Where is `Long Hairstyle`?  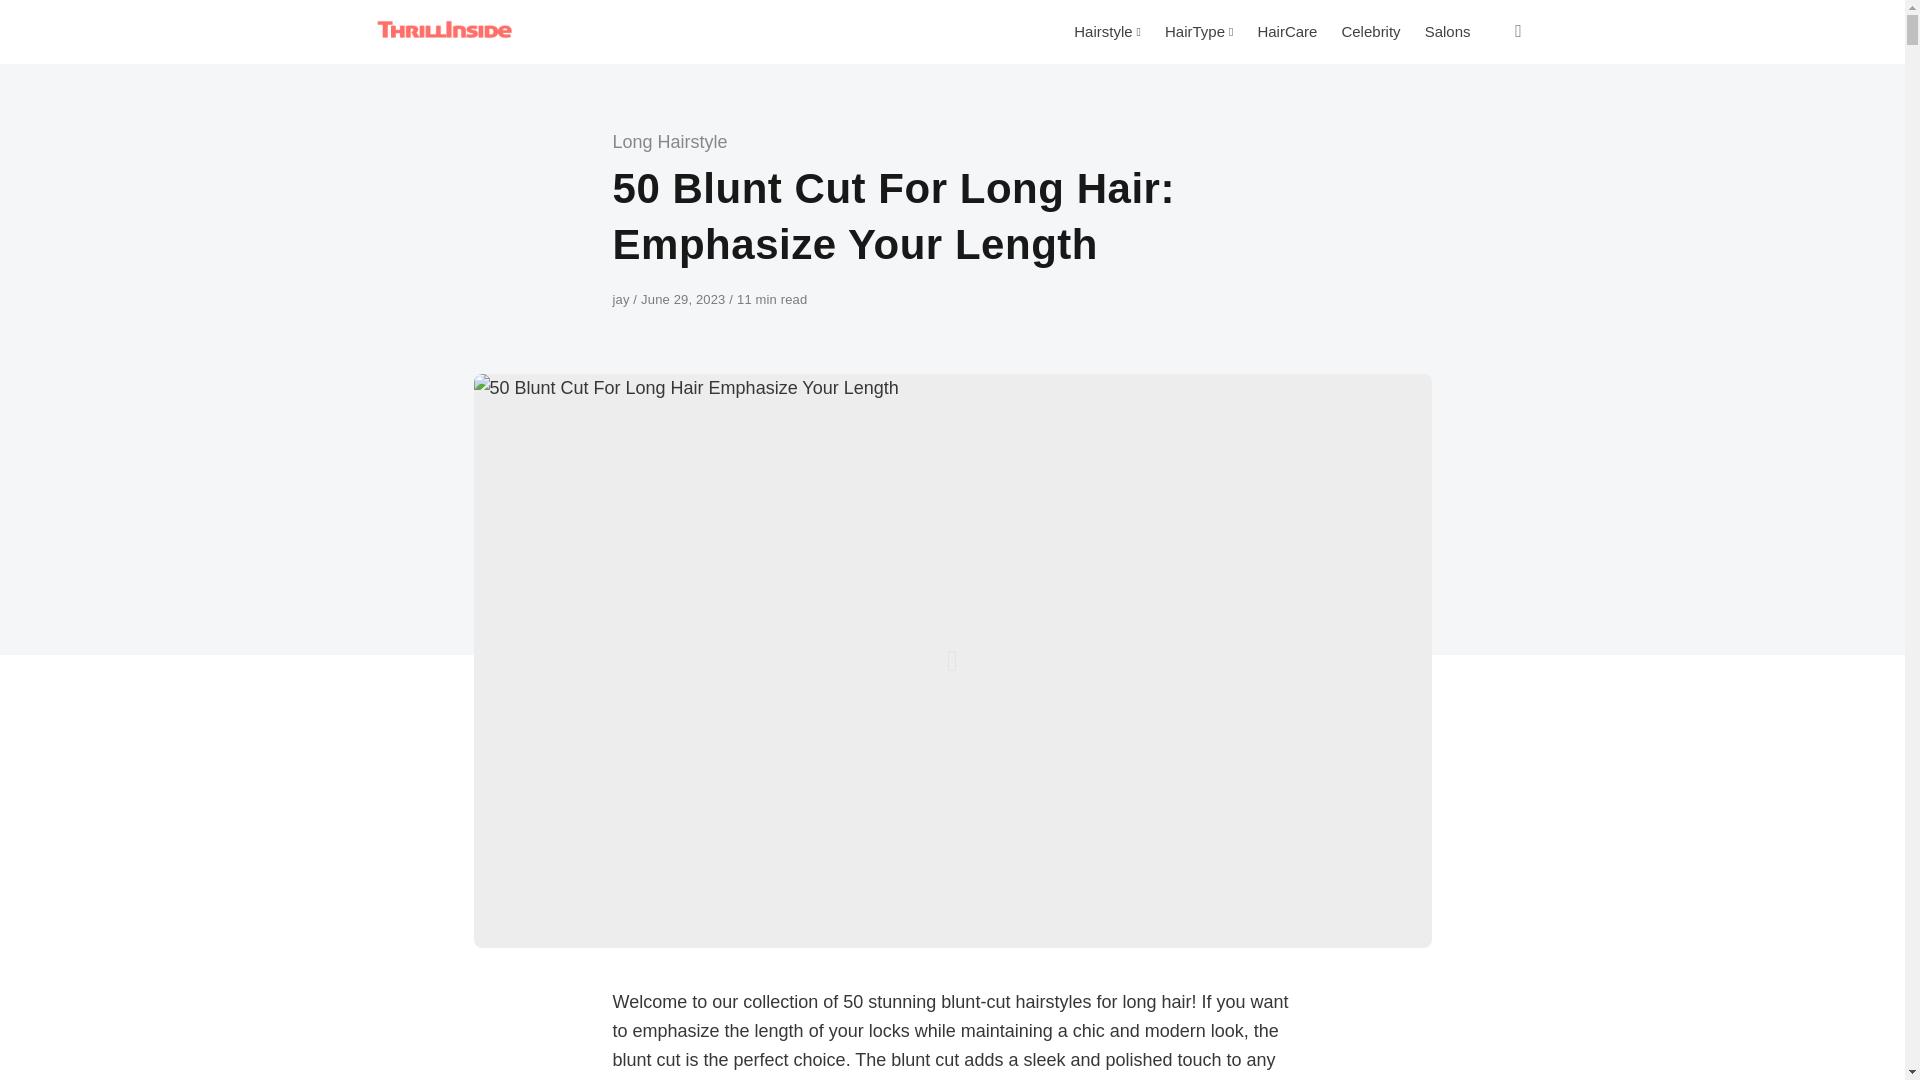
Long Hairstyle is located at coordinates (670, 142).